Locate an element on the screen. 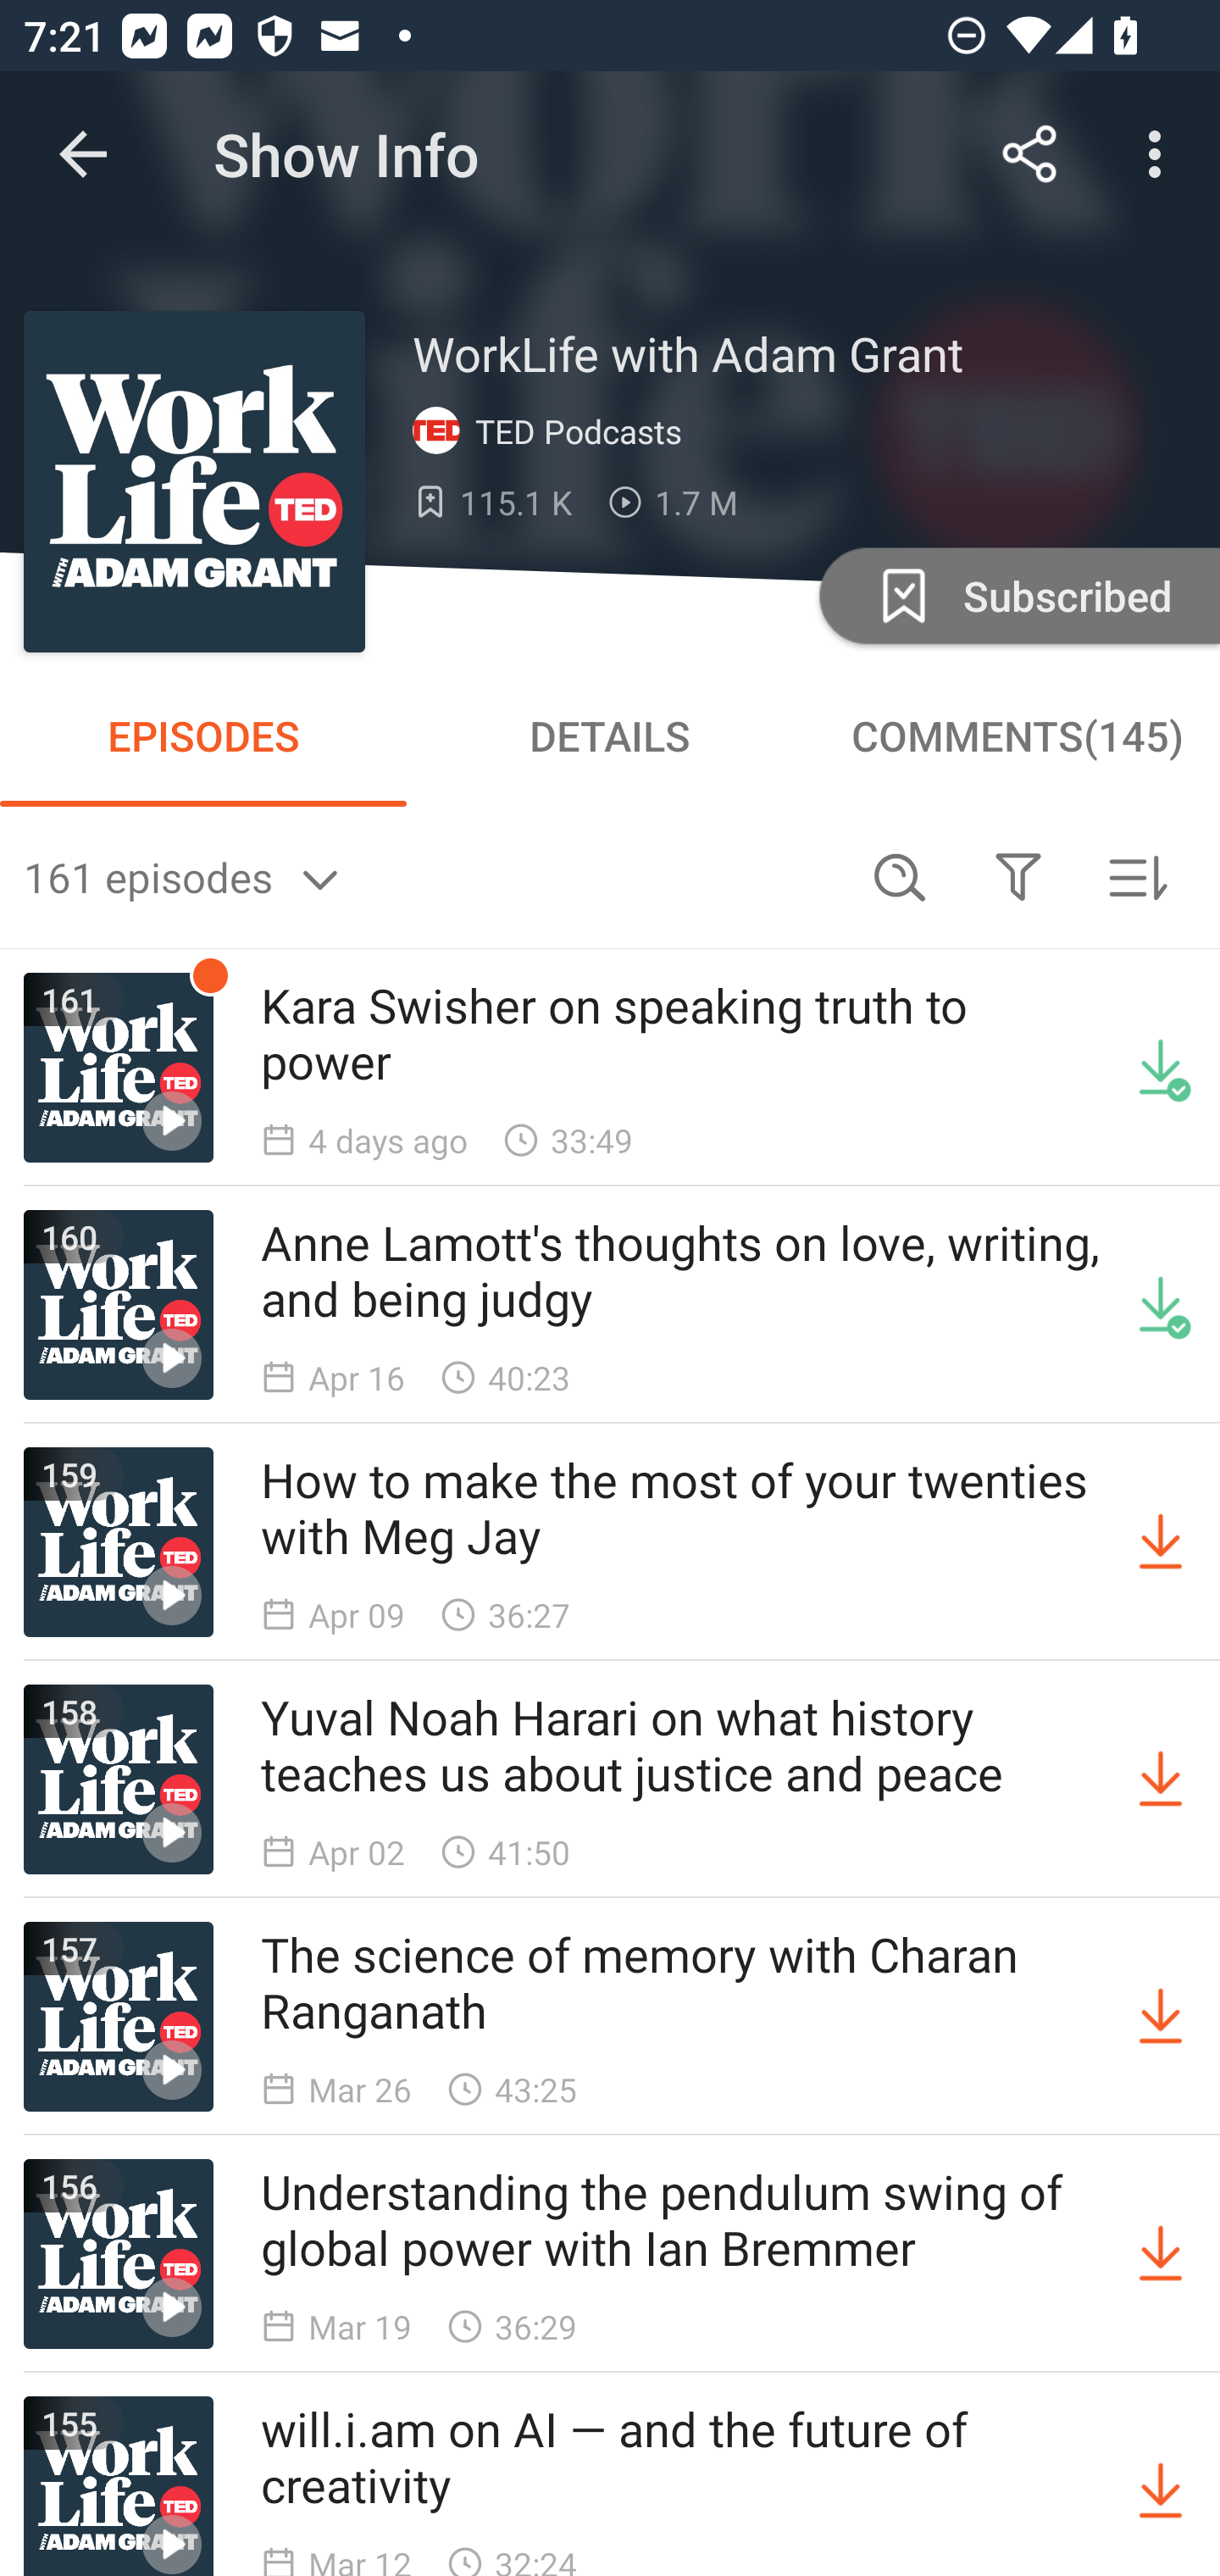 Image resolution: width=1220 pixels, height=2576 pixels. Navigate up is located at coordinates (83, 154).